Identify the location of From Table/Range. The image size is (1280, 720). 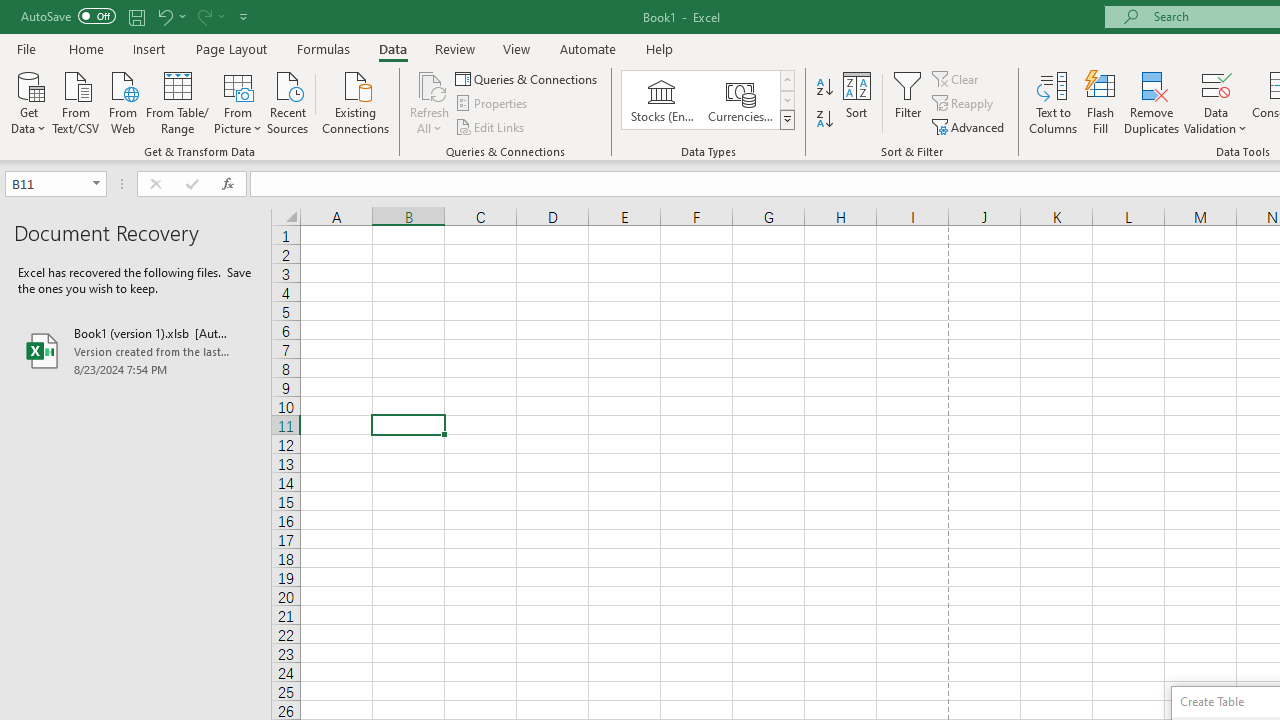
(178, 101).